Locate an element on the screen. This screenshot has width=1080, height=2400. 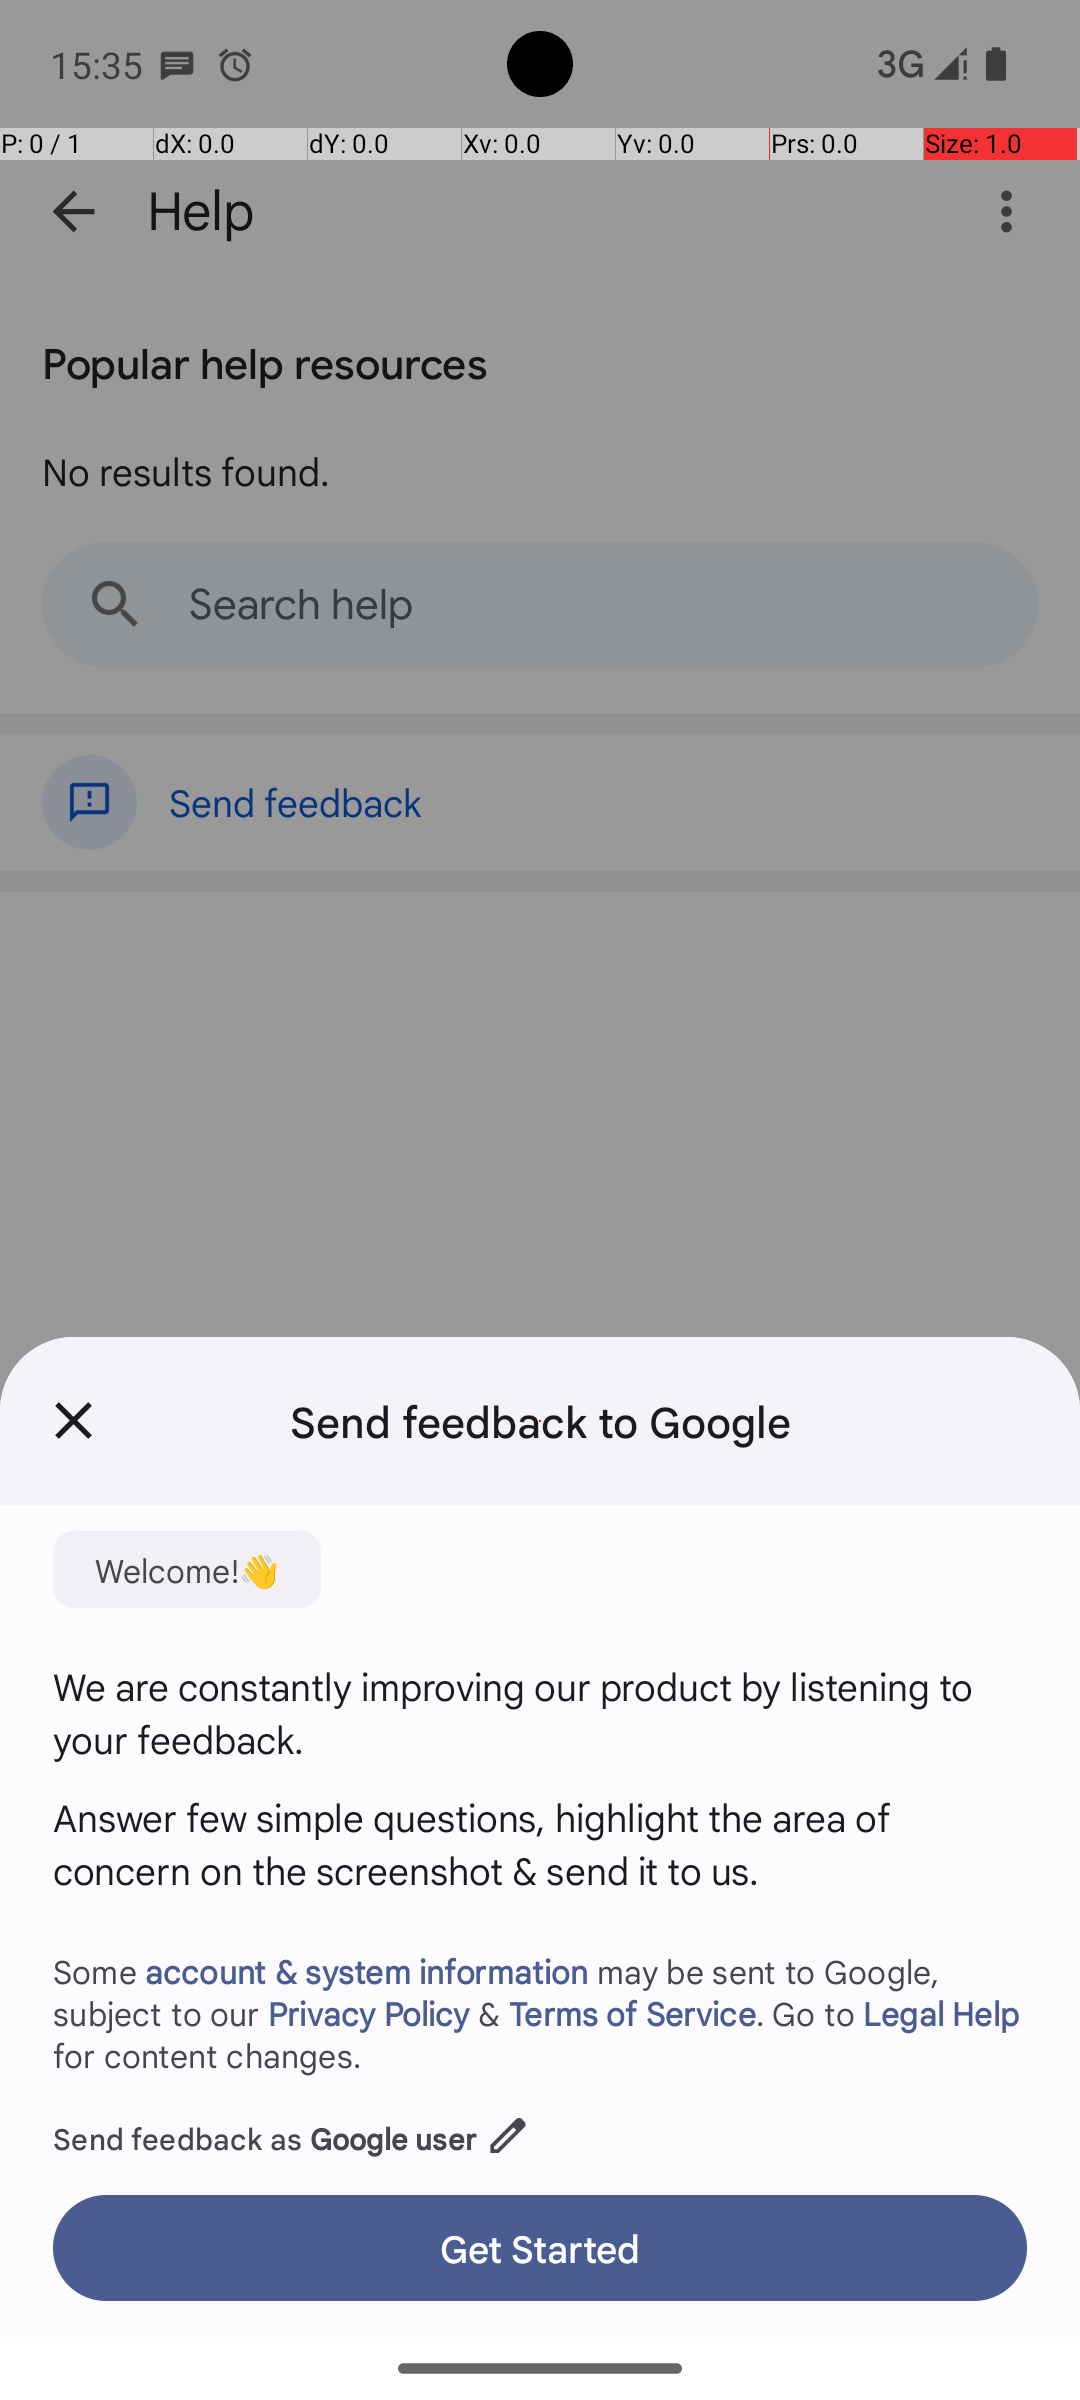
Get Started is located at coordinates (540, 2248).